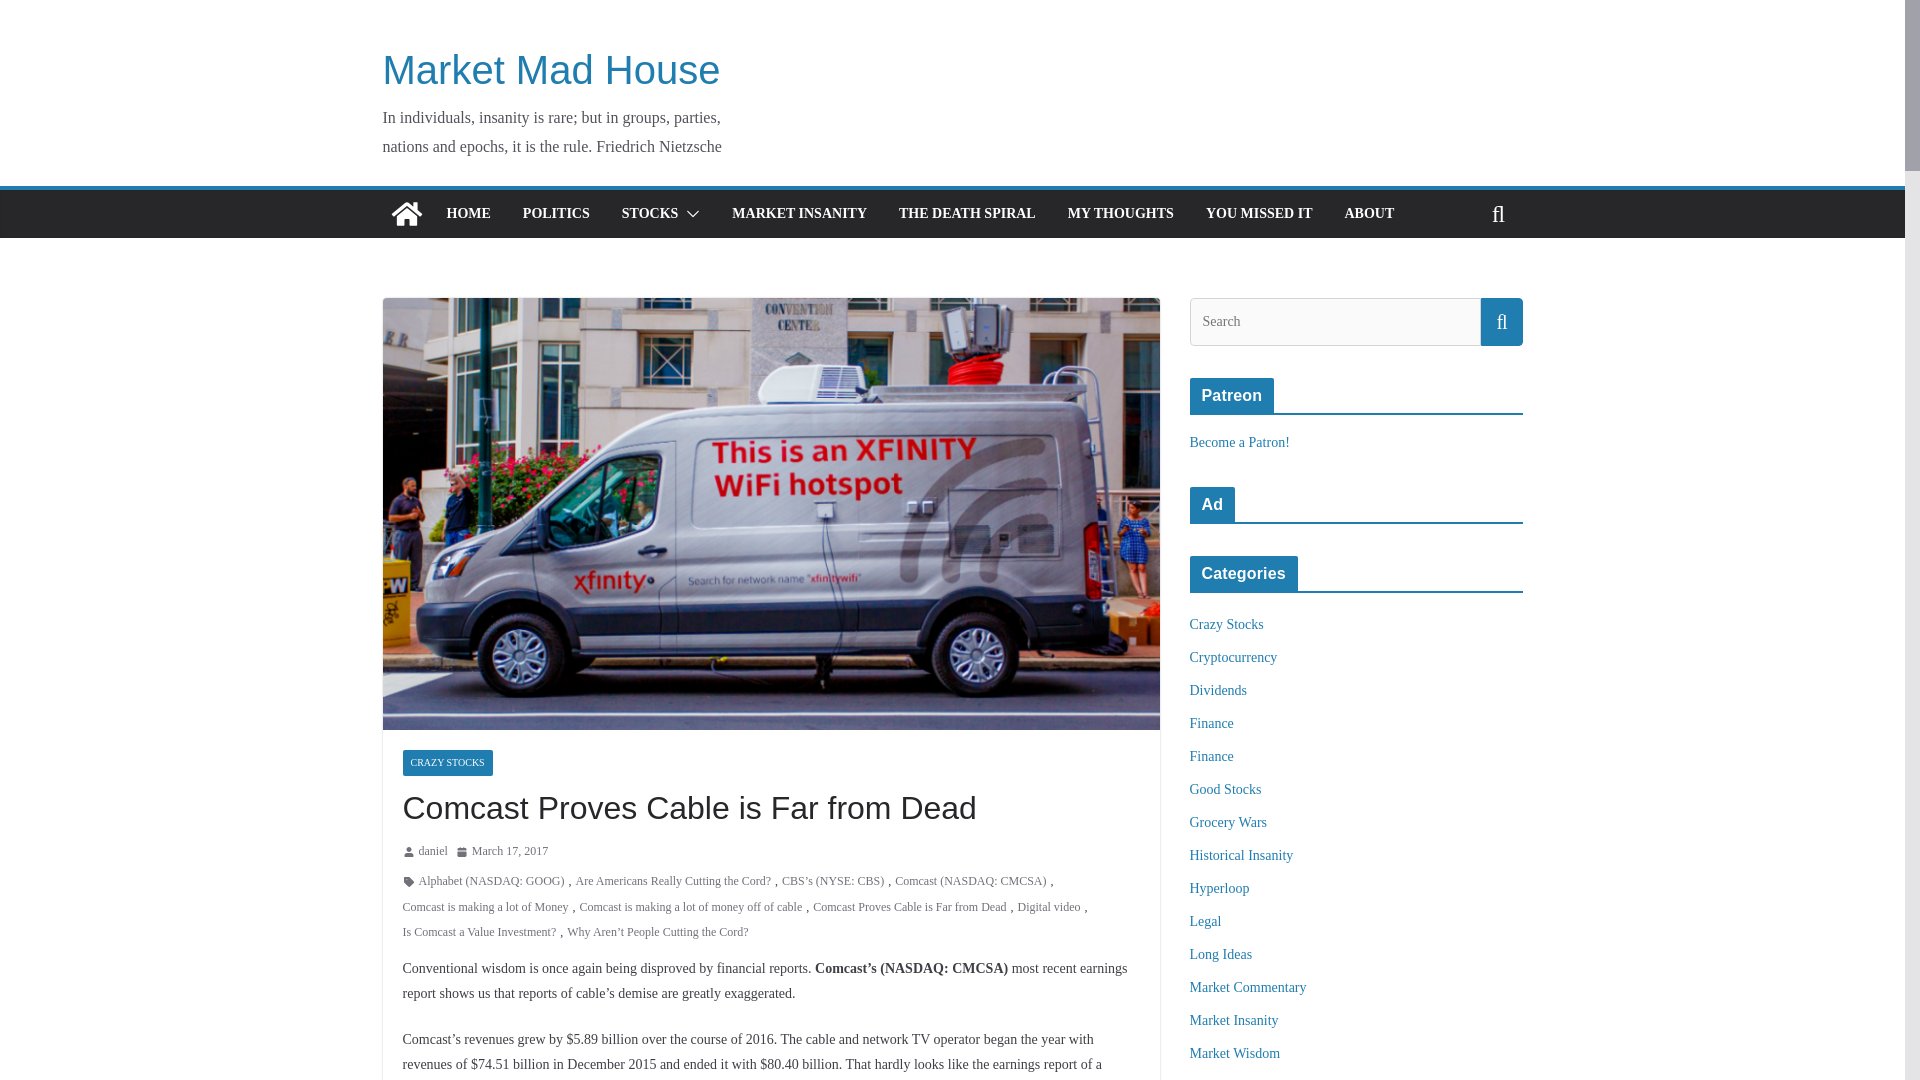 The width and height of the screenshot is (1920, 1080). Describe the element at coordinates (799, 213) in the screenshot. I see `MARKET INSANITY` at that location.